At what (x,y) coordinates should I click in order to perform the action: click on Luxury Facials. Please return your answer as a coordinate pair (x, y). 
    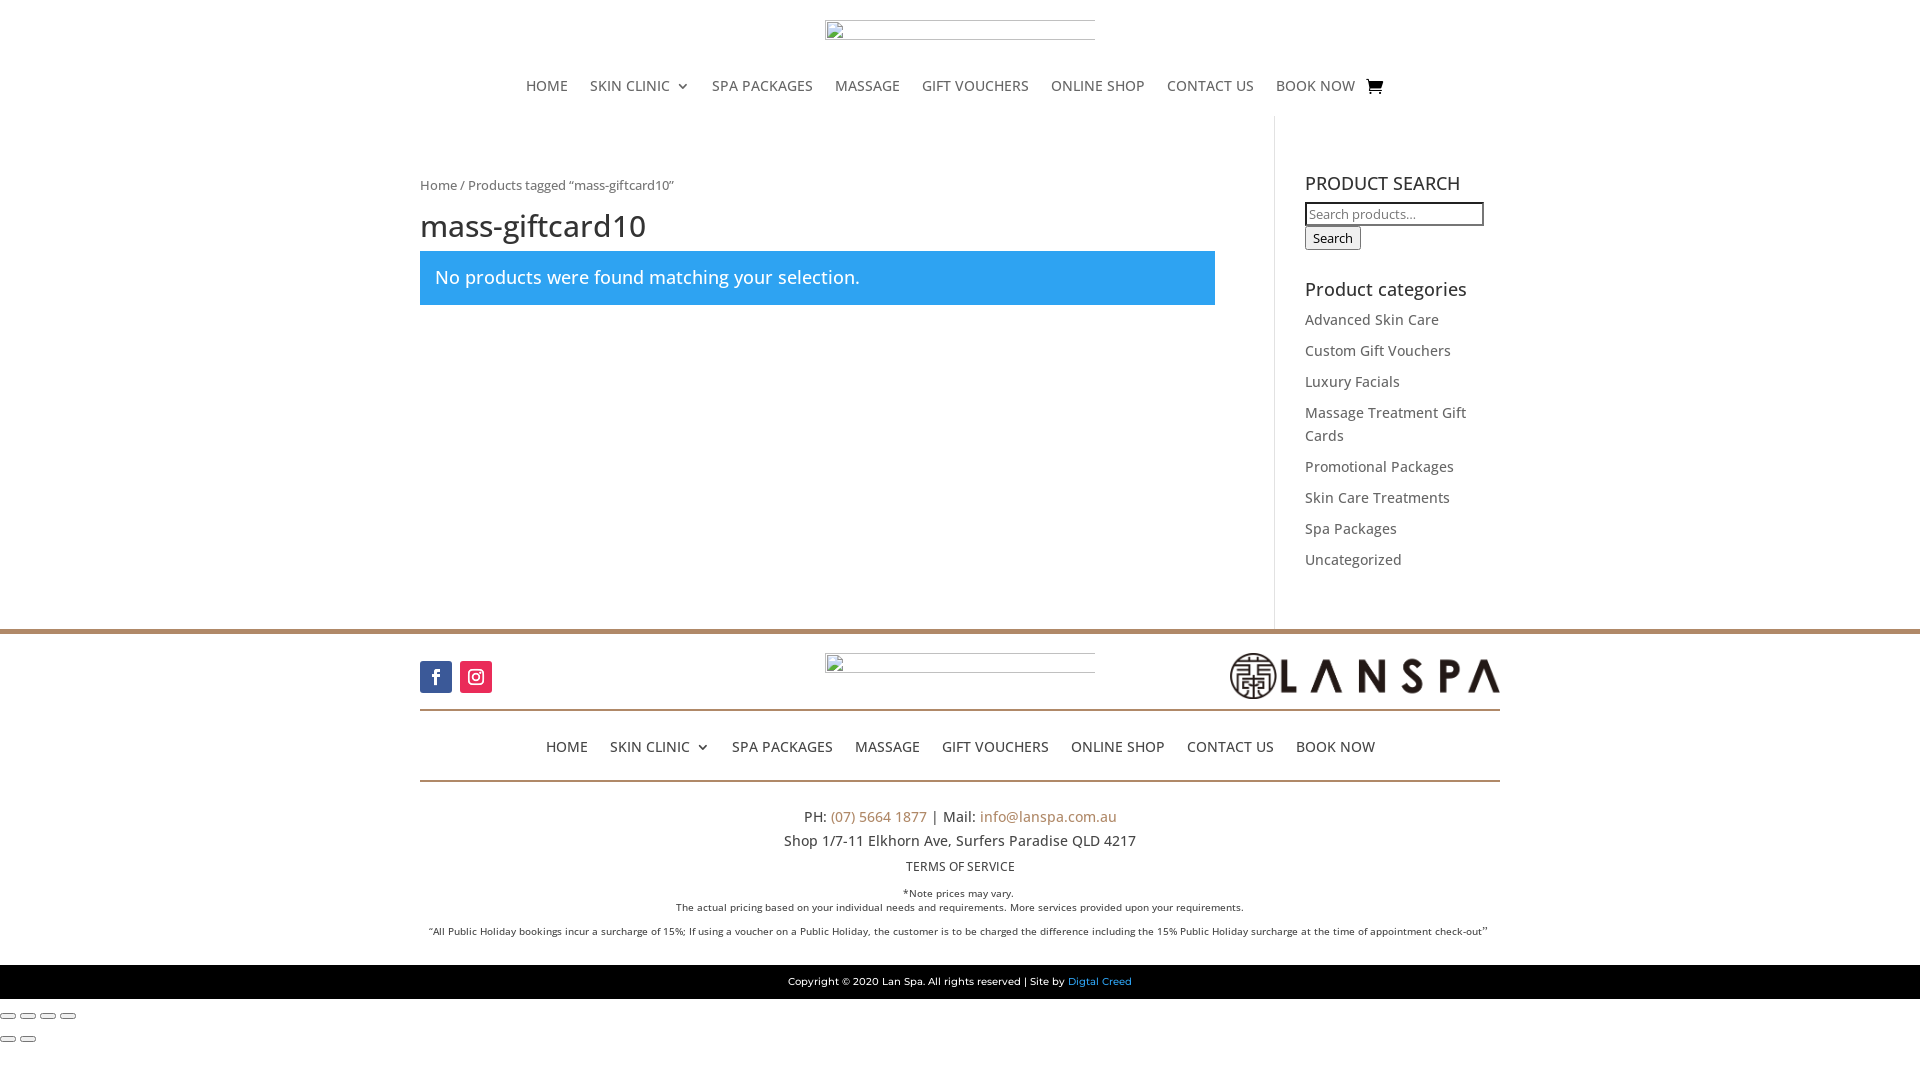
    Looking at the image, I should click on (1352, 382).